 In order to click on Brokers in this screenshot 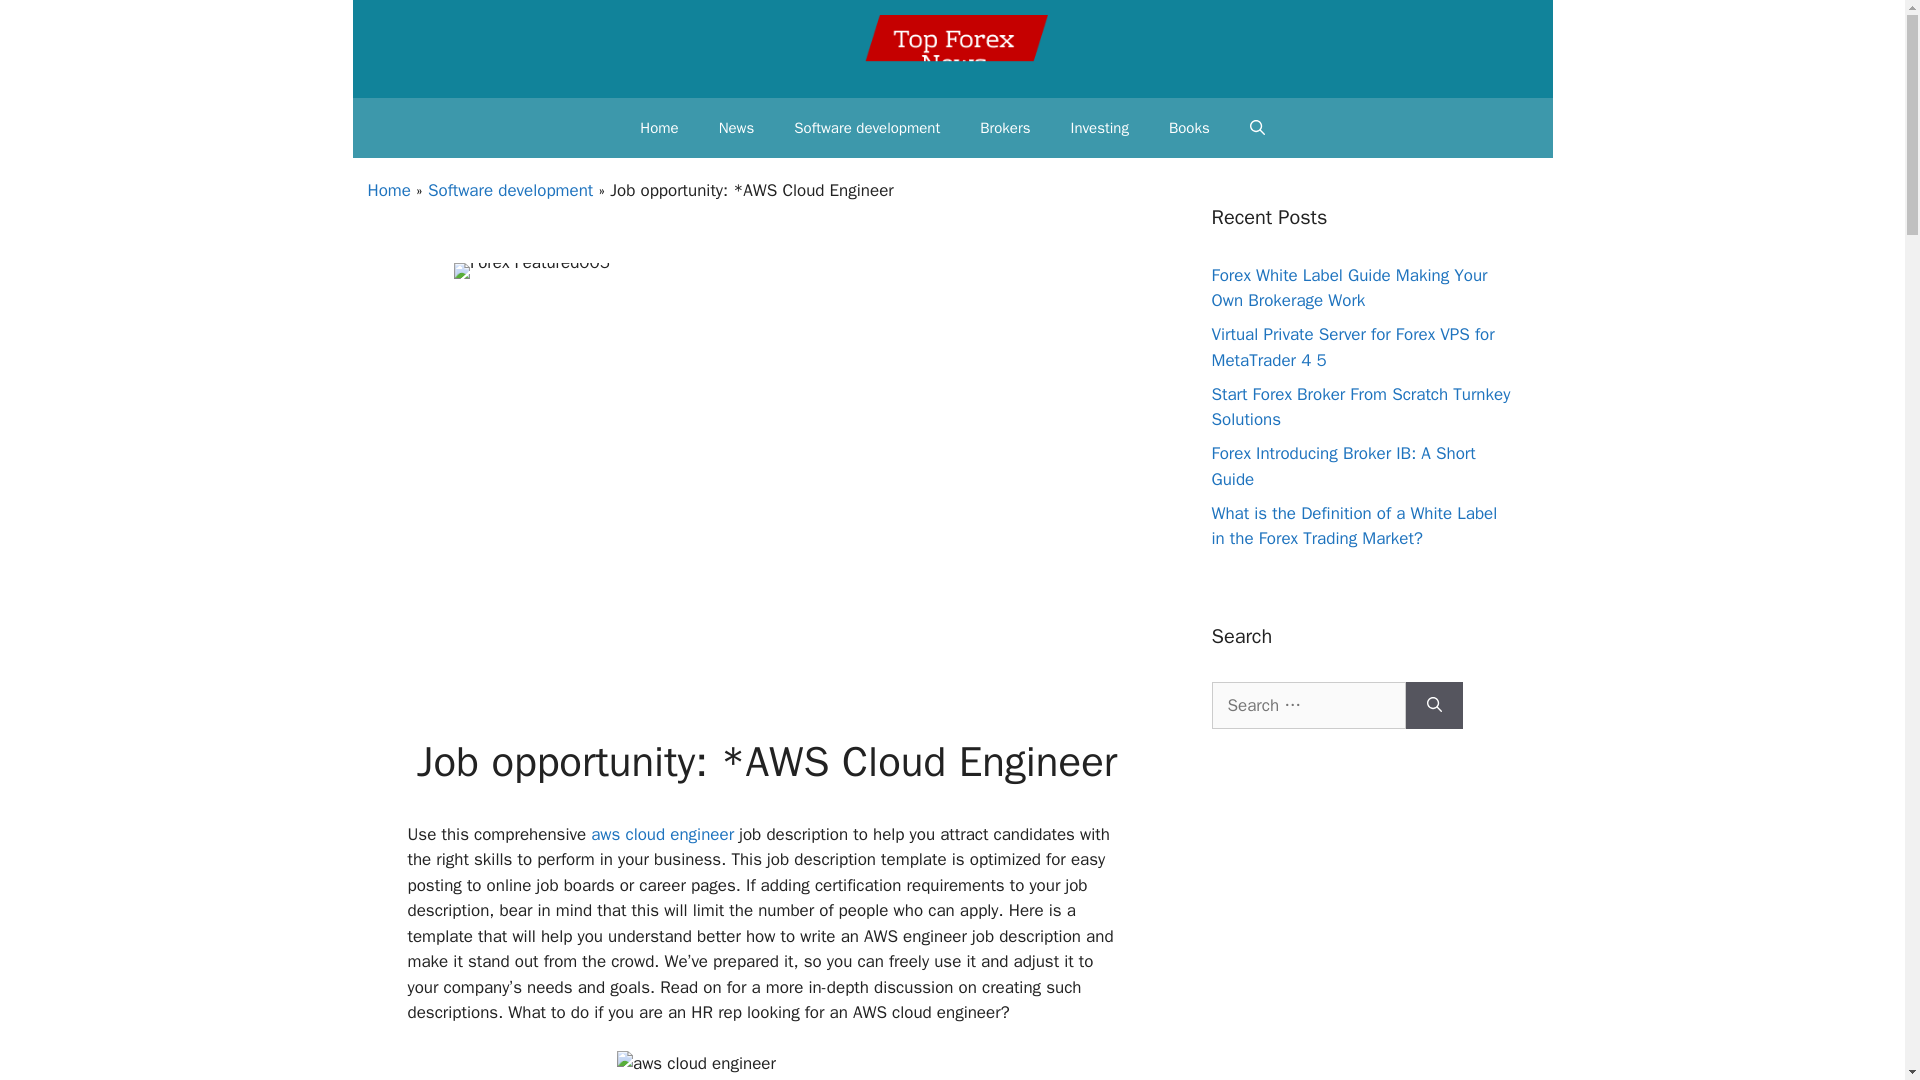, I will do `click(1005, 128)`.